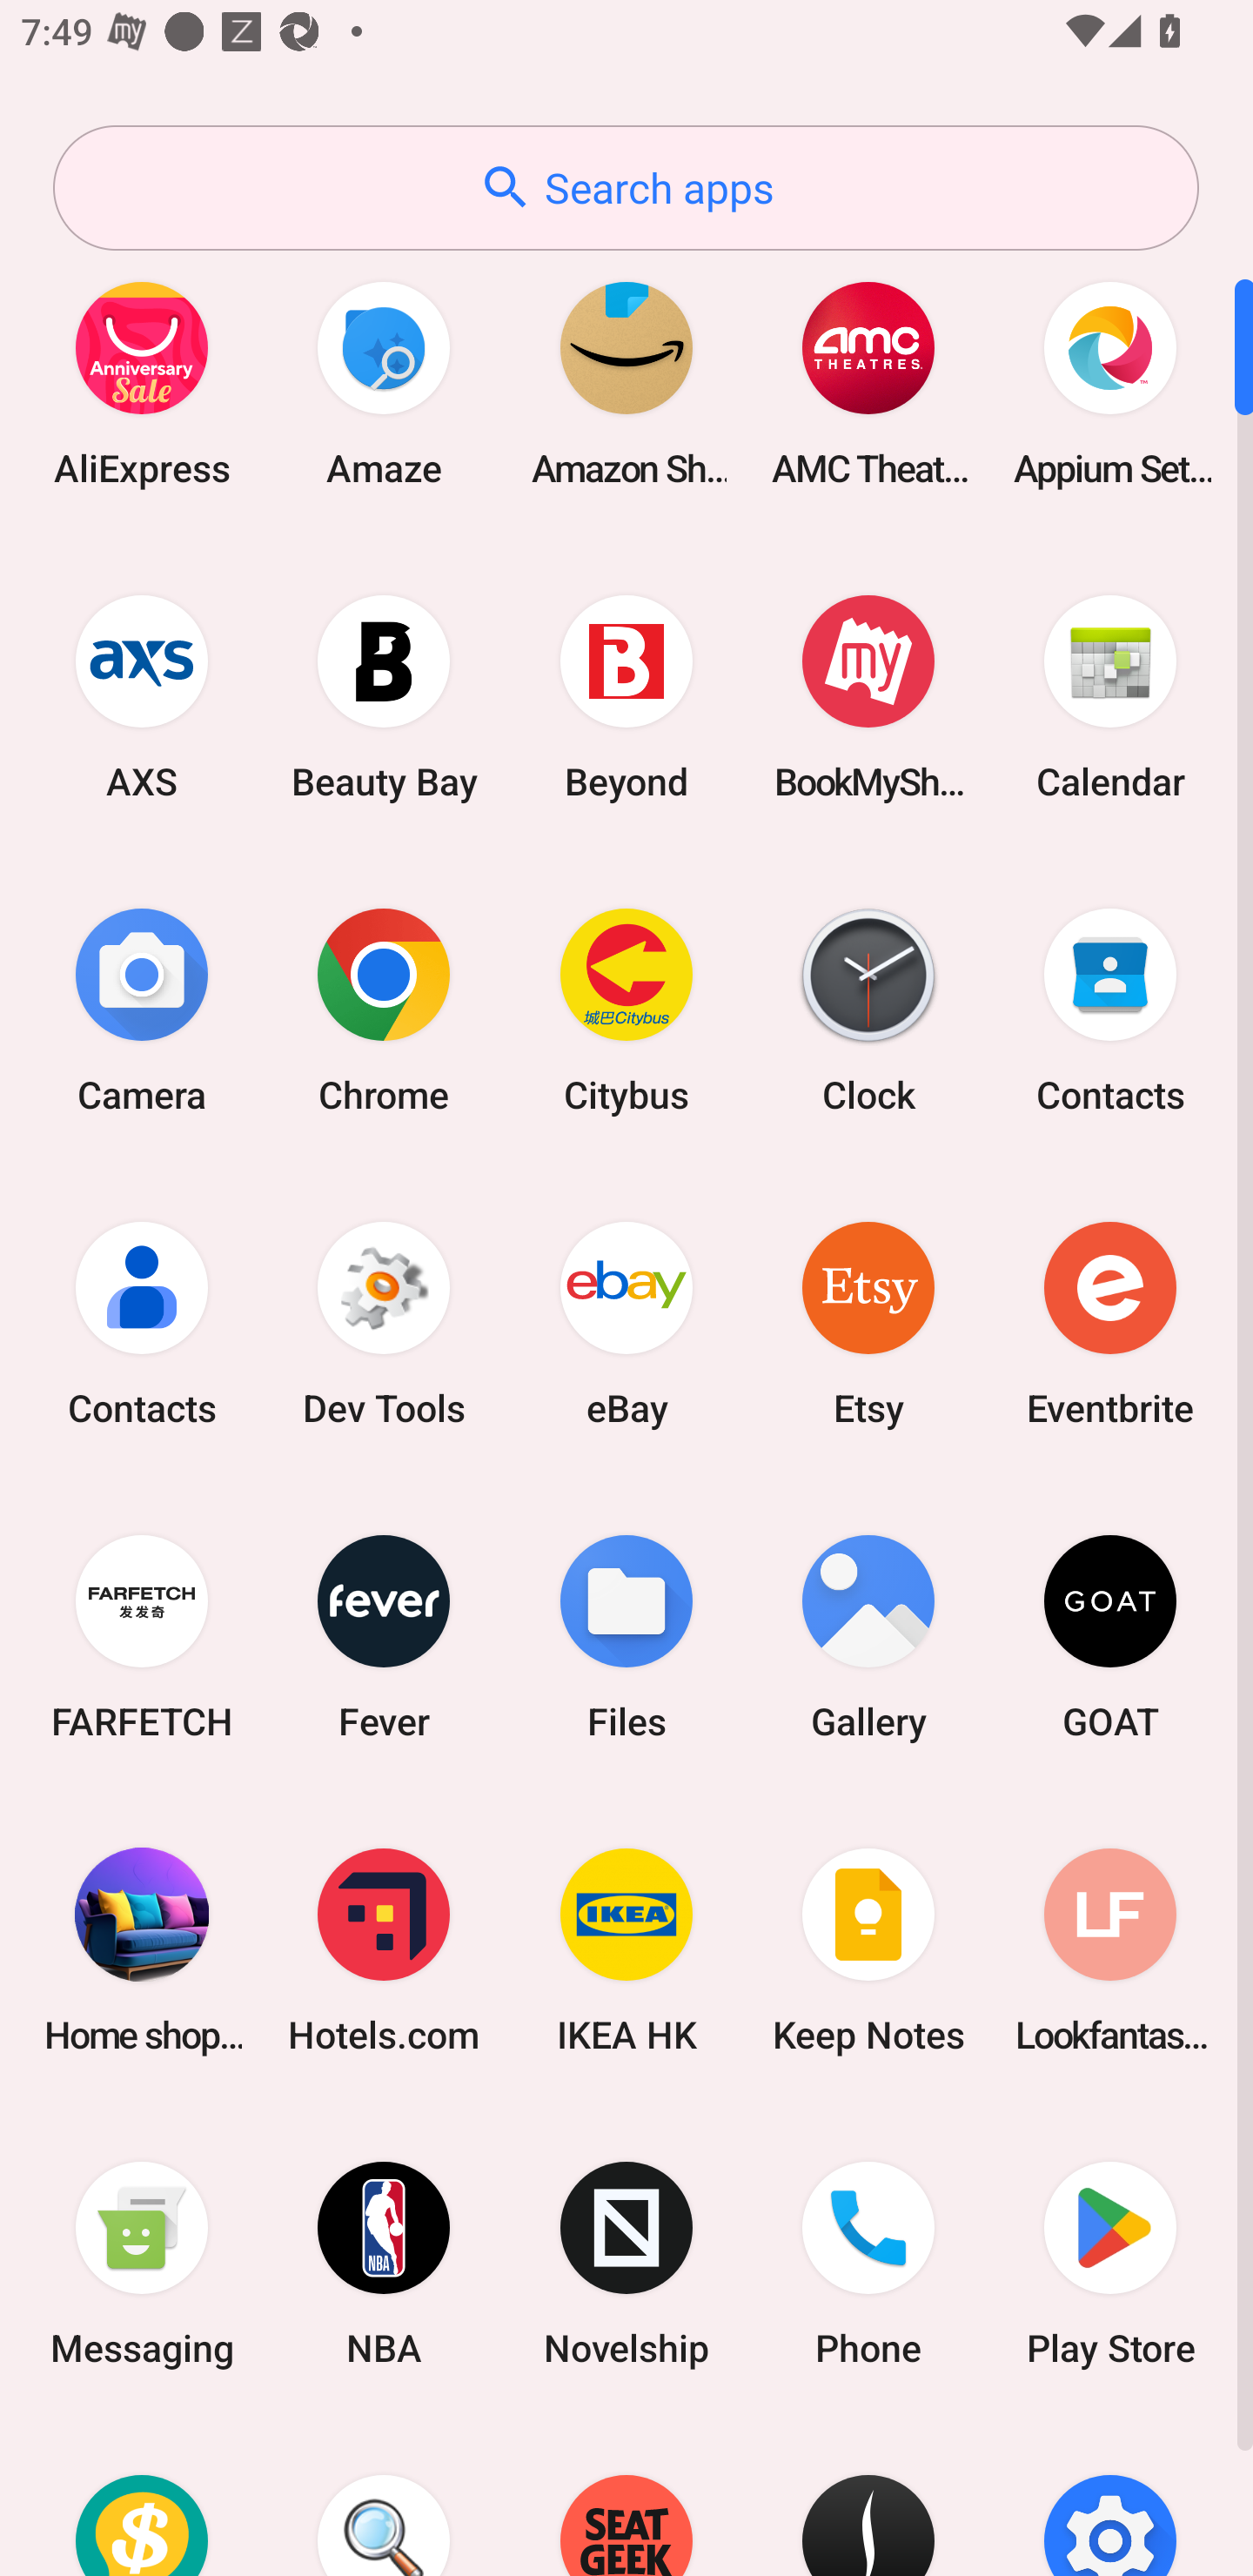  Describe the element at coordinates (868, 1949) in the screenshot. I see `Keep Notes` at that location.